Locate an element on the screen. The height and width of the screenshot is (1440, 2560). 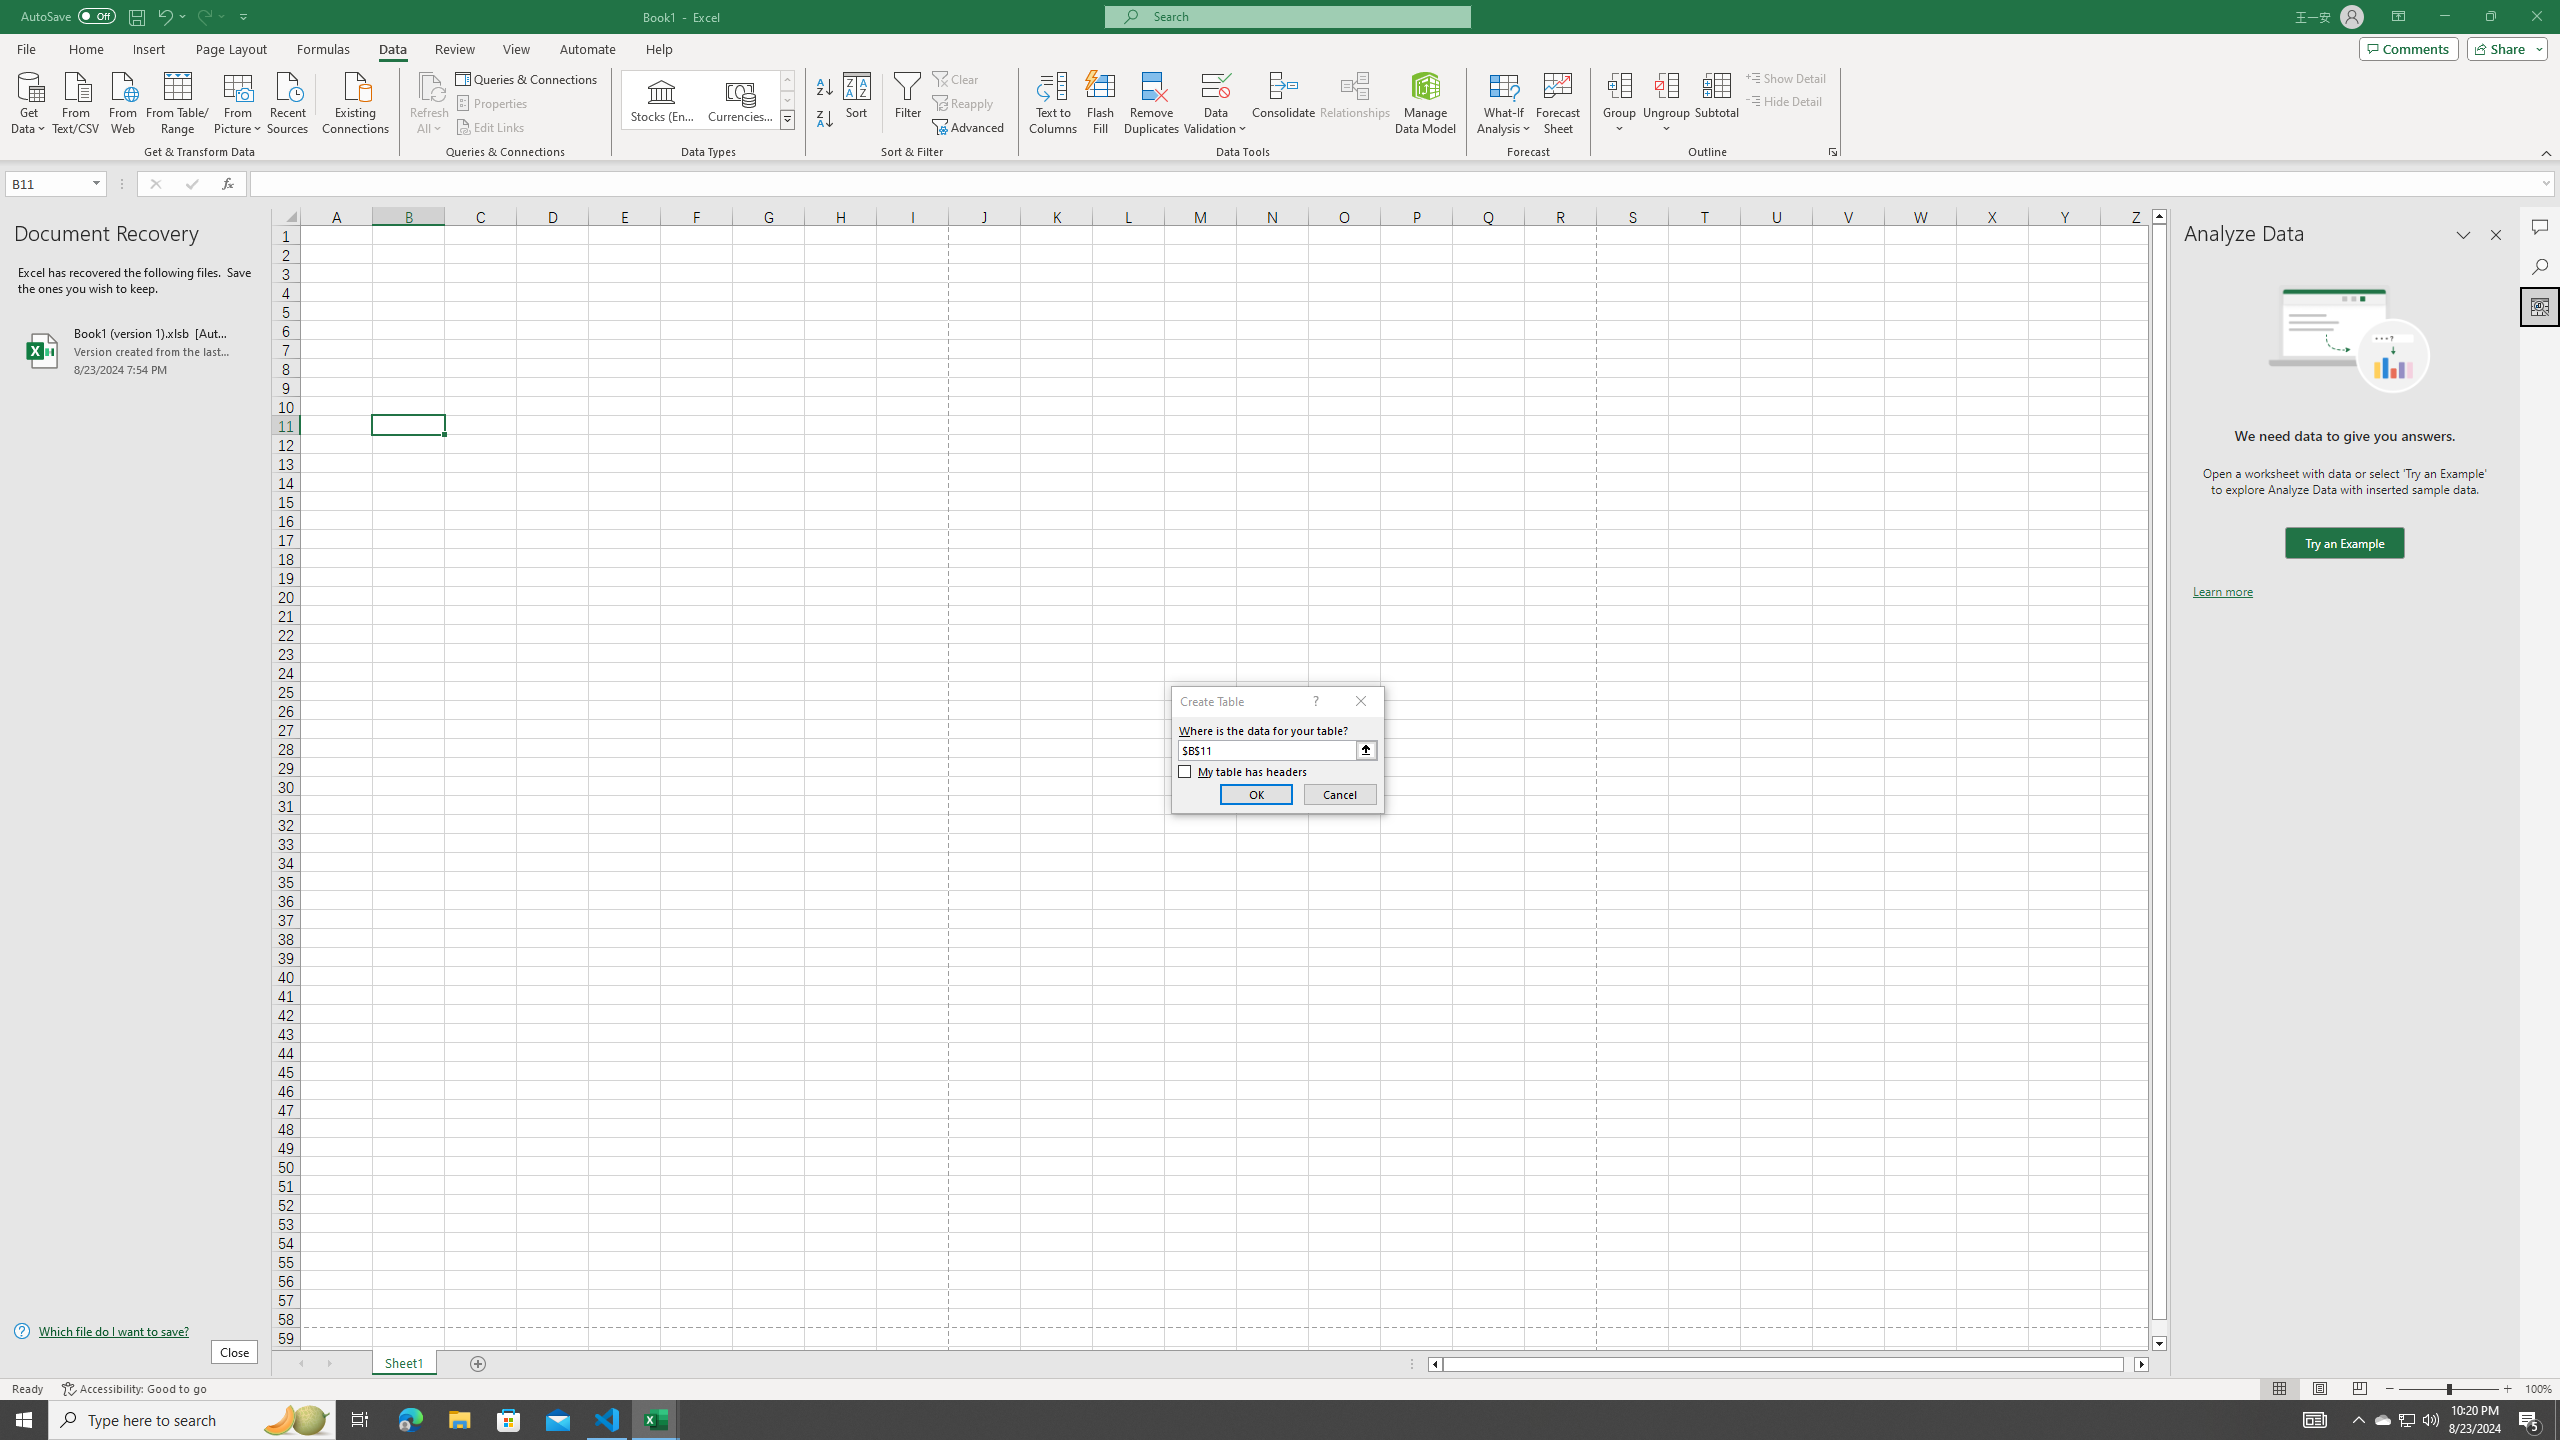
Subtotal is located at coordinates (1716, 103).